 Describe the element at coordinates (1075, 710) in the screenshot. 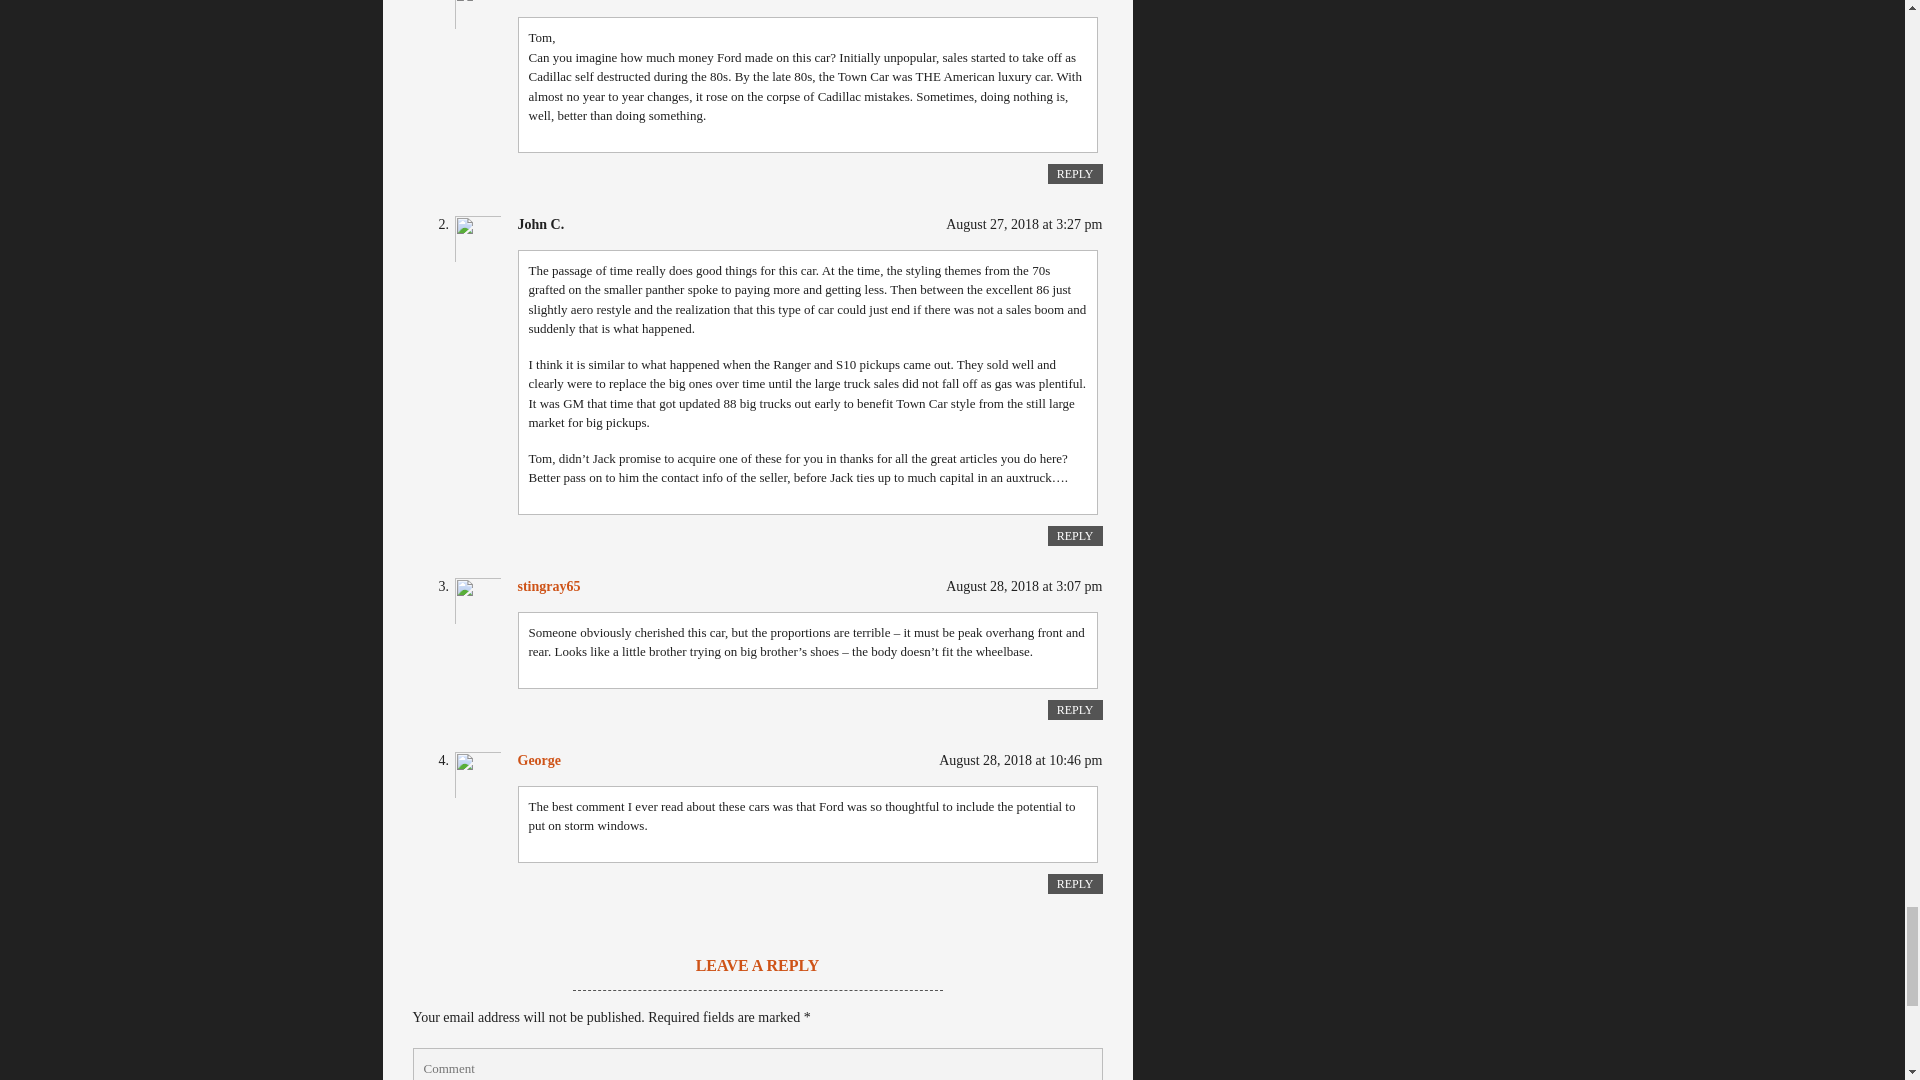

I see `REPLY` at that location.